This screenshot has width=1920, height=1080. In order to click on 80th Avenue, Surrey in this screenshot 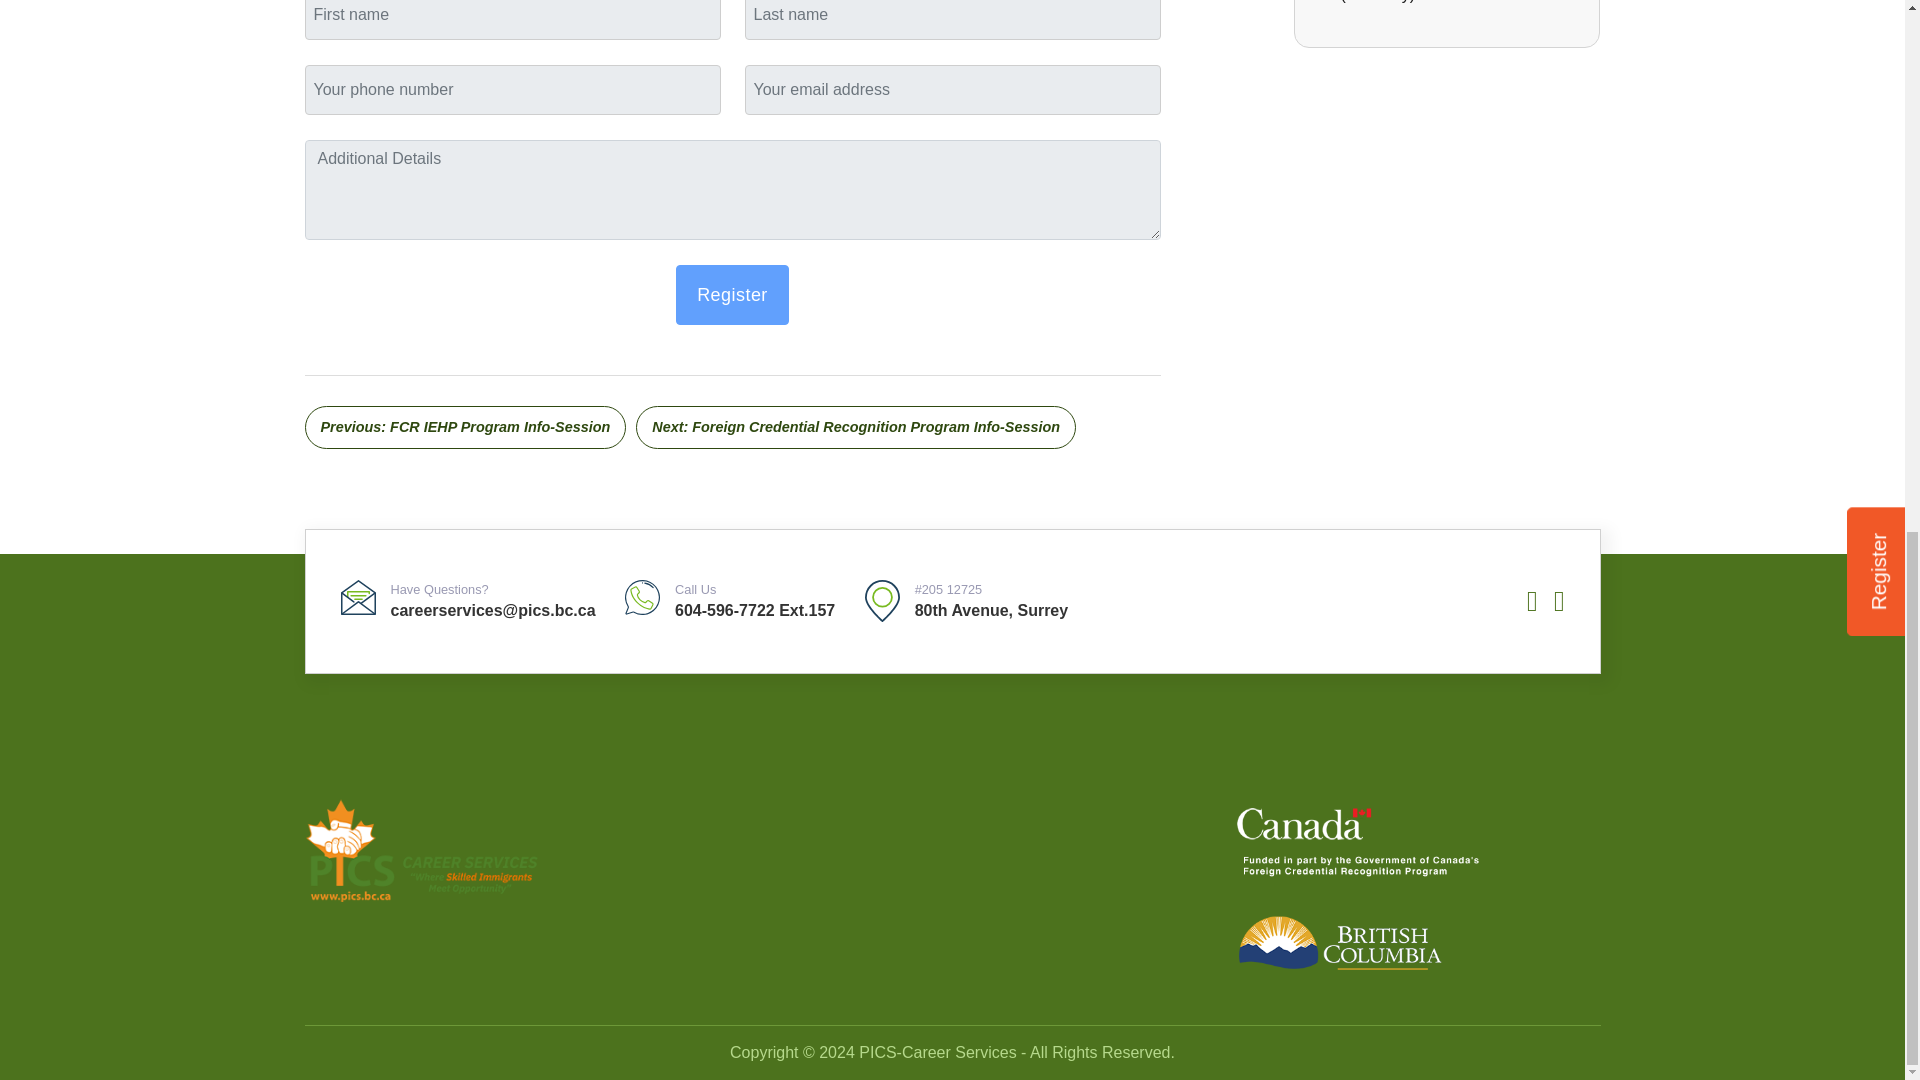, I will do `click(992, 610)`.